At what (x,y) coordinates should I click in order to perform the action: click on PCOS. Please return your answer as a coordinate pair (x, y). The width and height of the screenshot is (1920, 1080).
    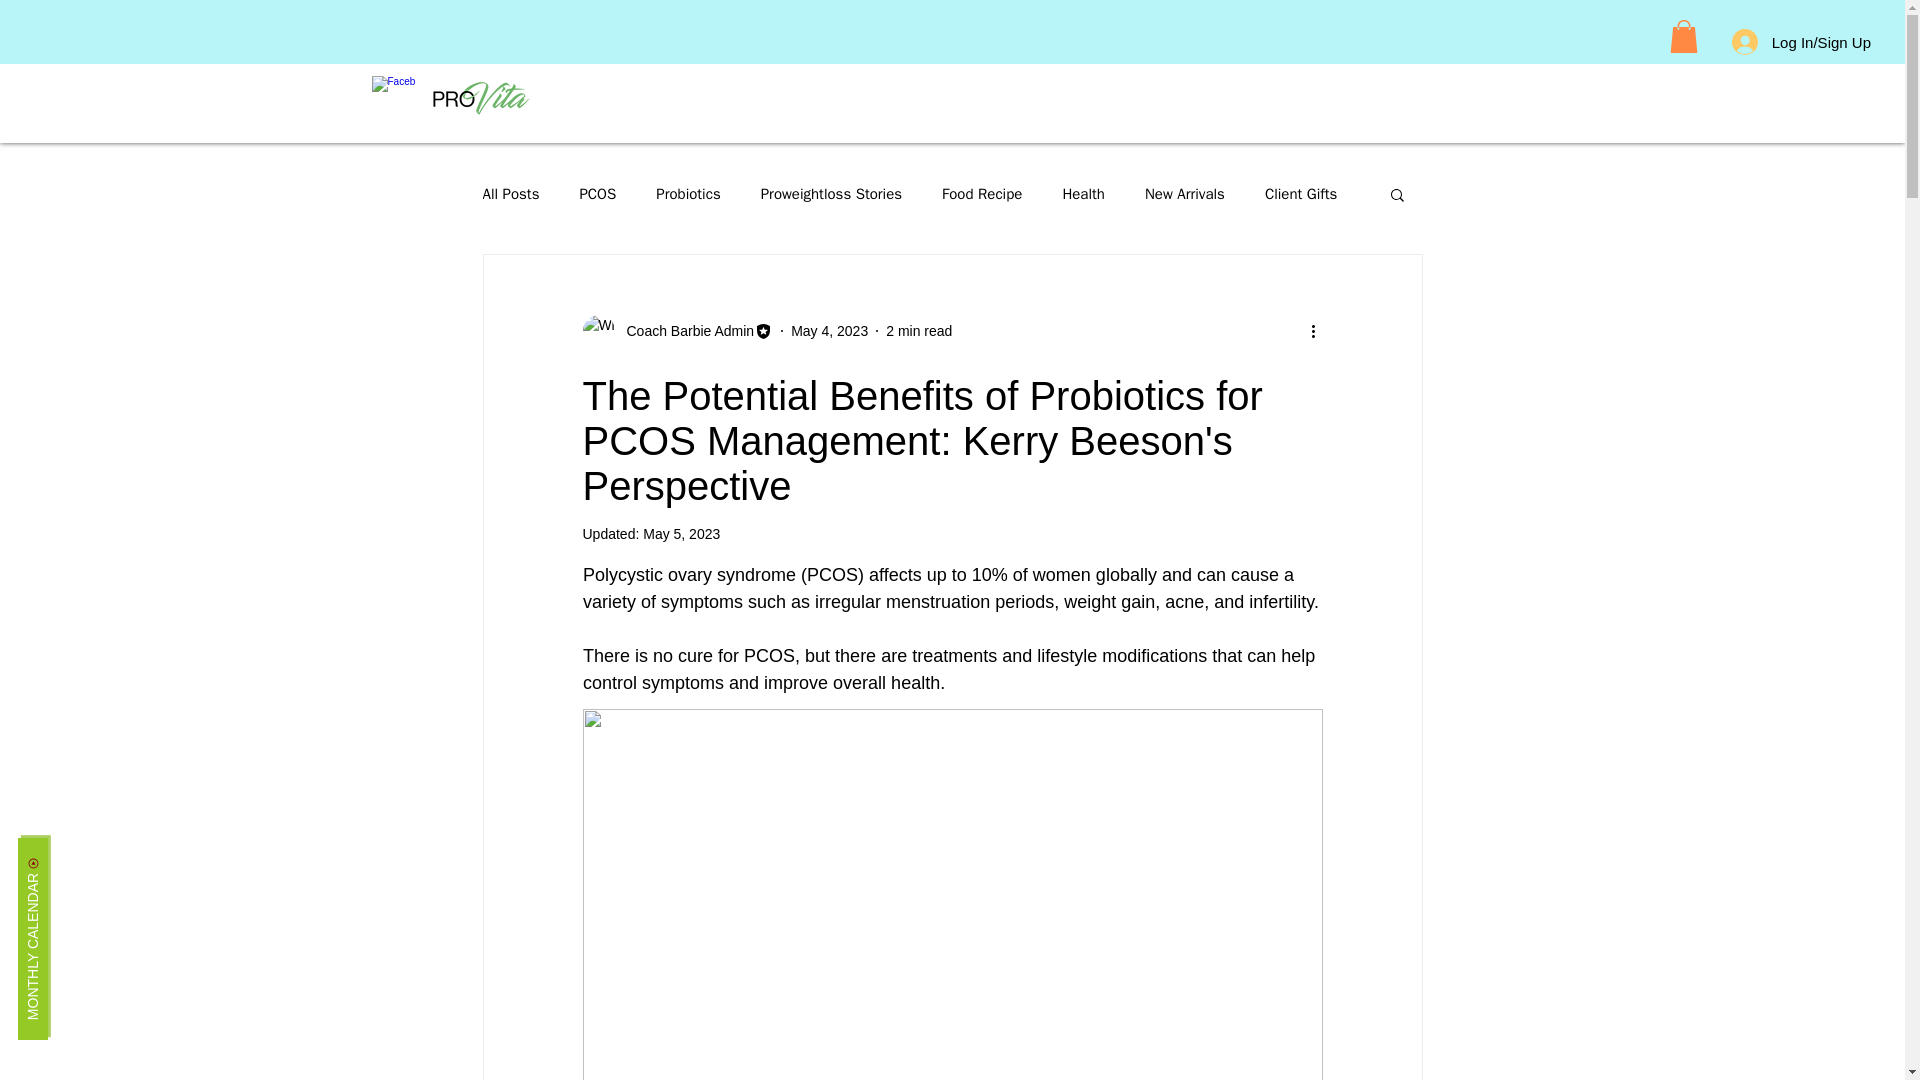
    Looking at the image, I should click on (598, 193).